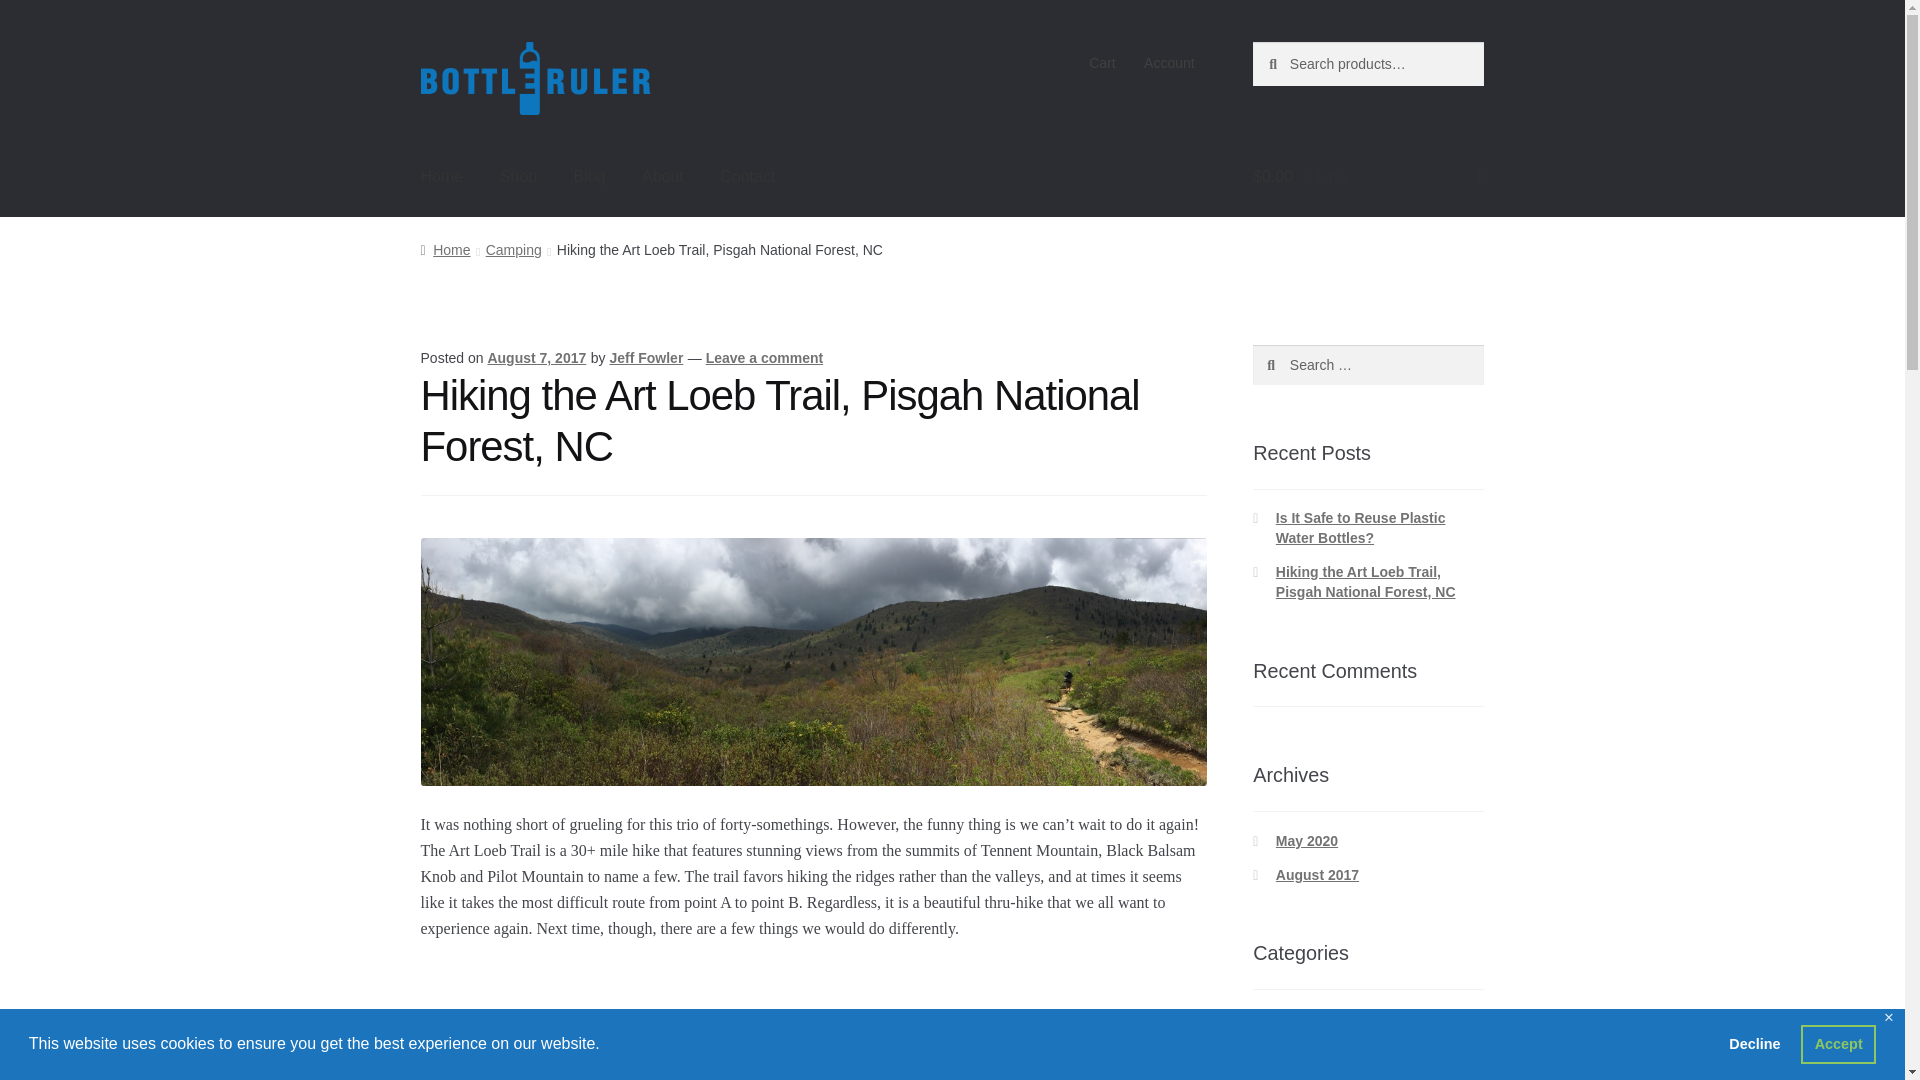 Image resolution: width=1920 pixels, height=1080 pixels. I want to click on Cart, so click(1102, 63).